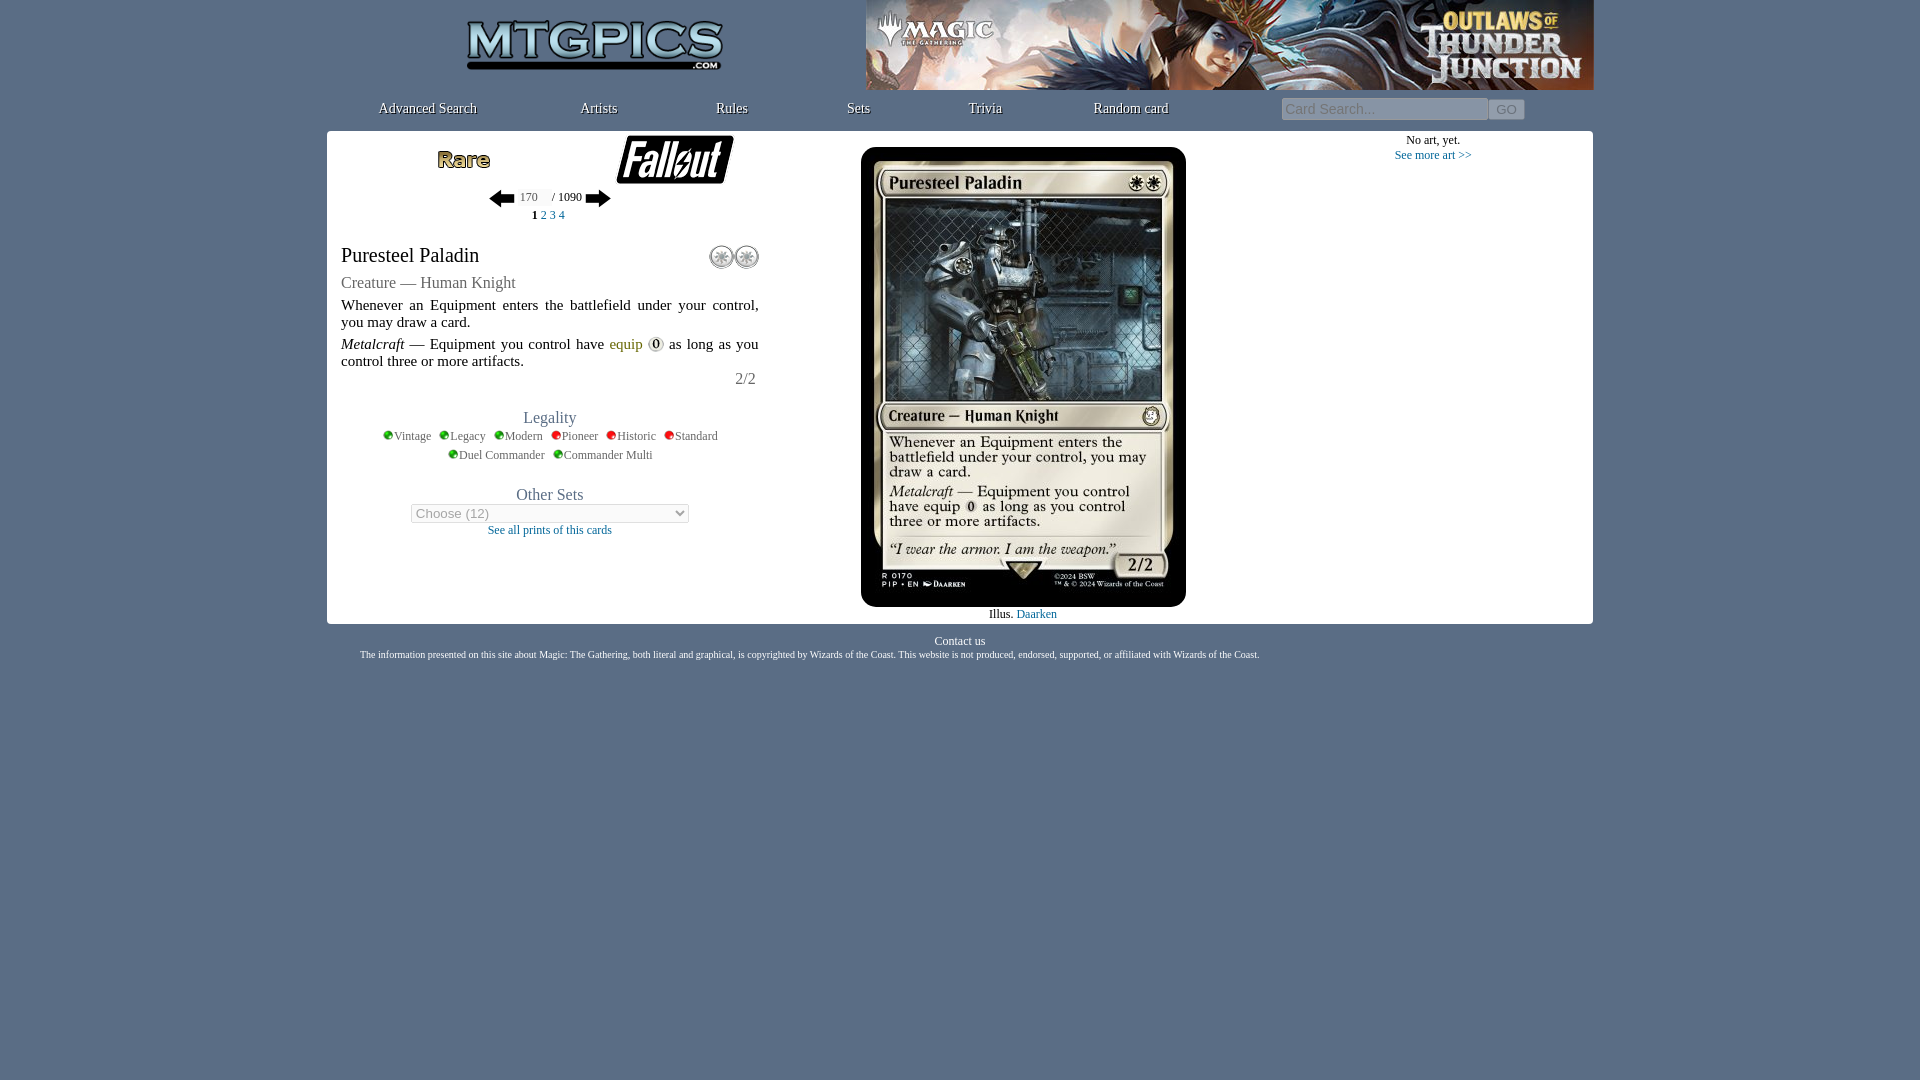 The image size is (1920, 1080). What do you see at coordinates (574, 436) in the screenshot?
I see `Banned in Pioneer` at bounding box center [574, 436].